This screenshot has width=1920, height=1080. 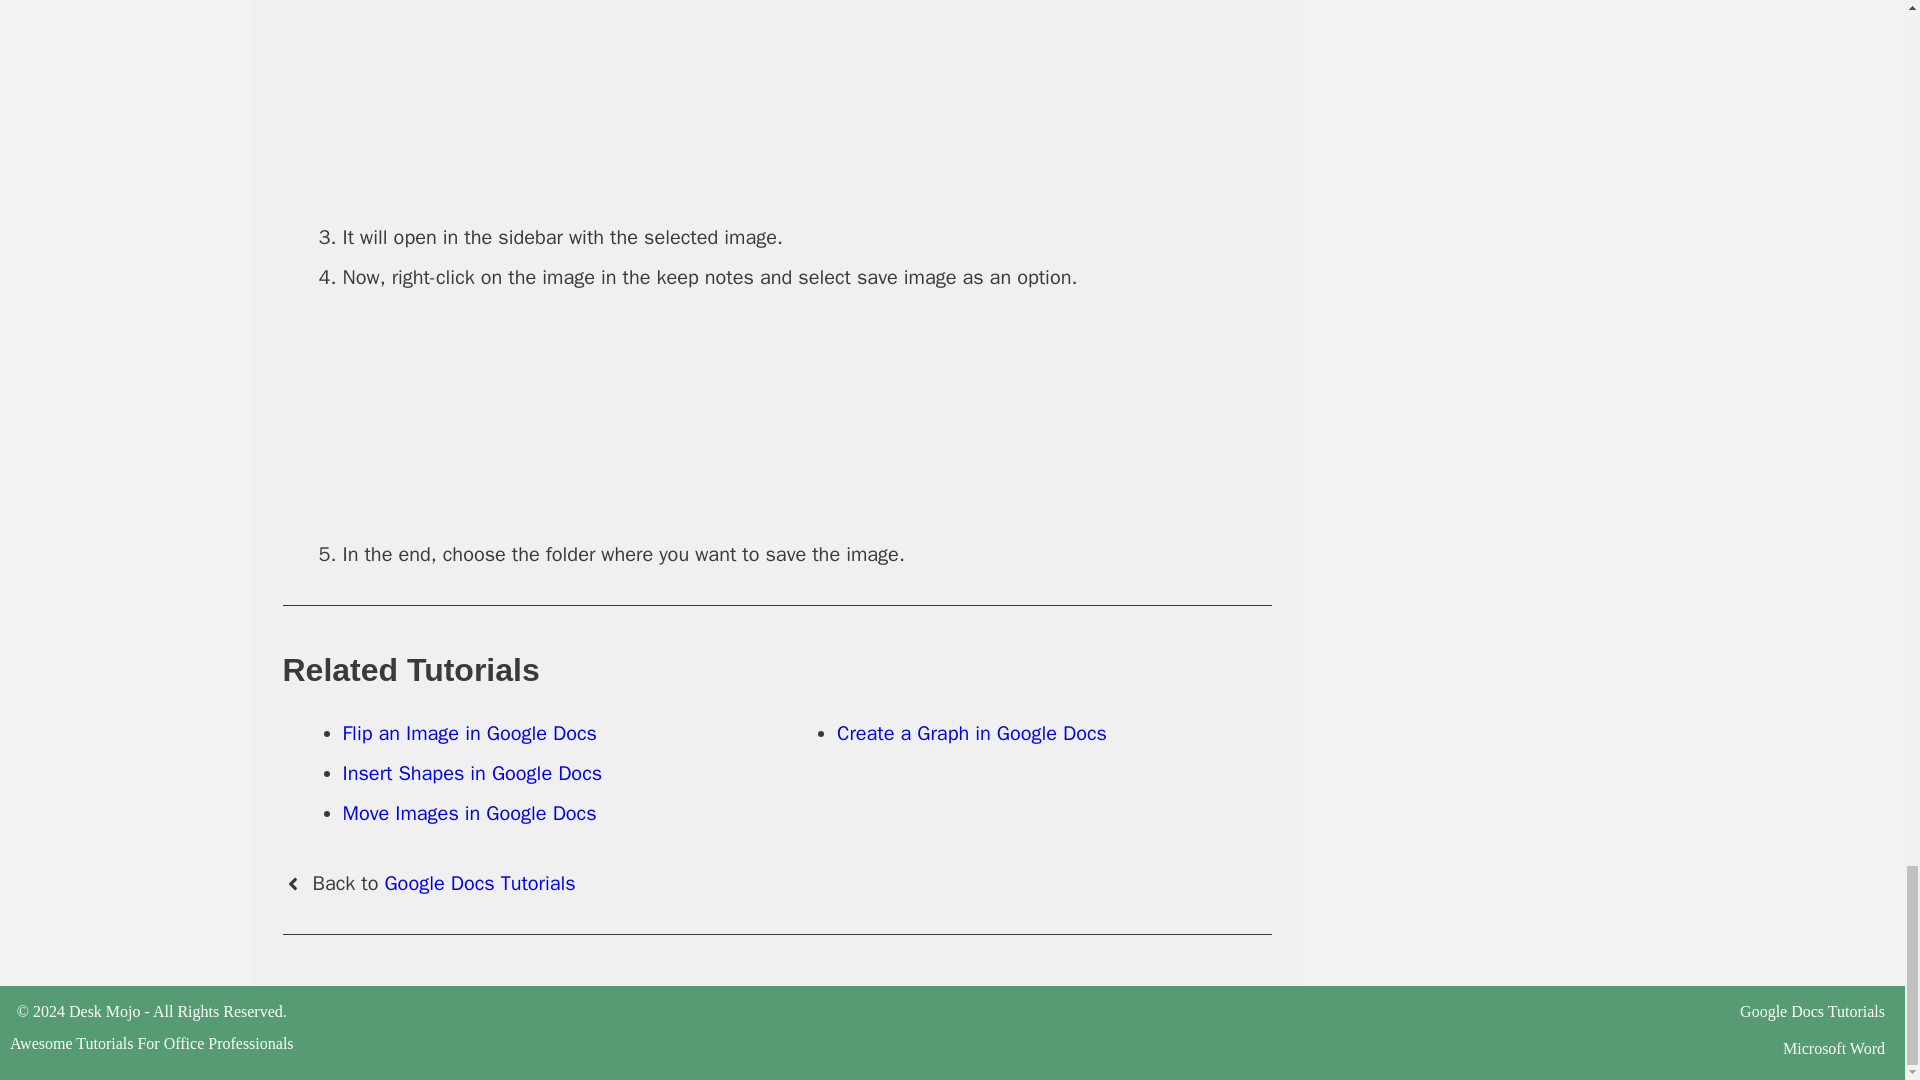 I want to click on right-click-and-select-save-to-keep, so click(x=806, y=98).